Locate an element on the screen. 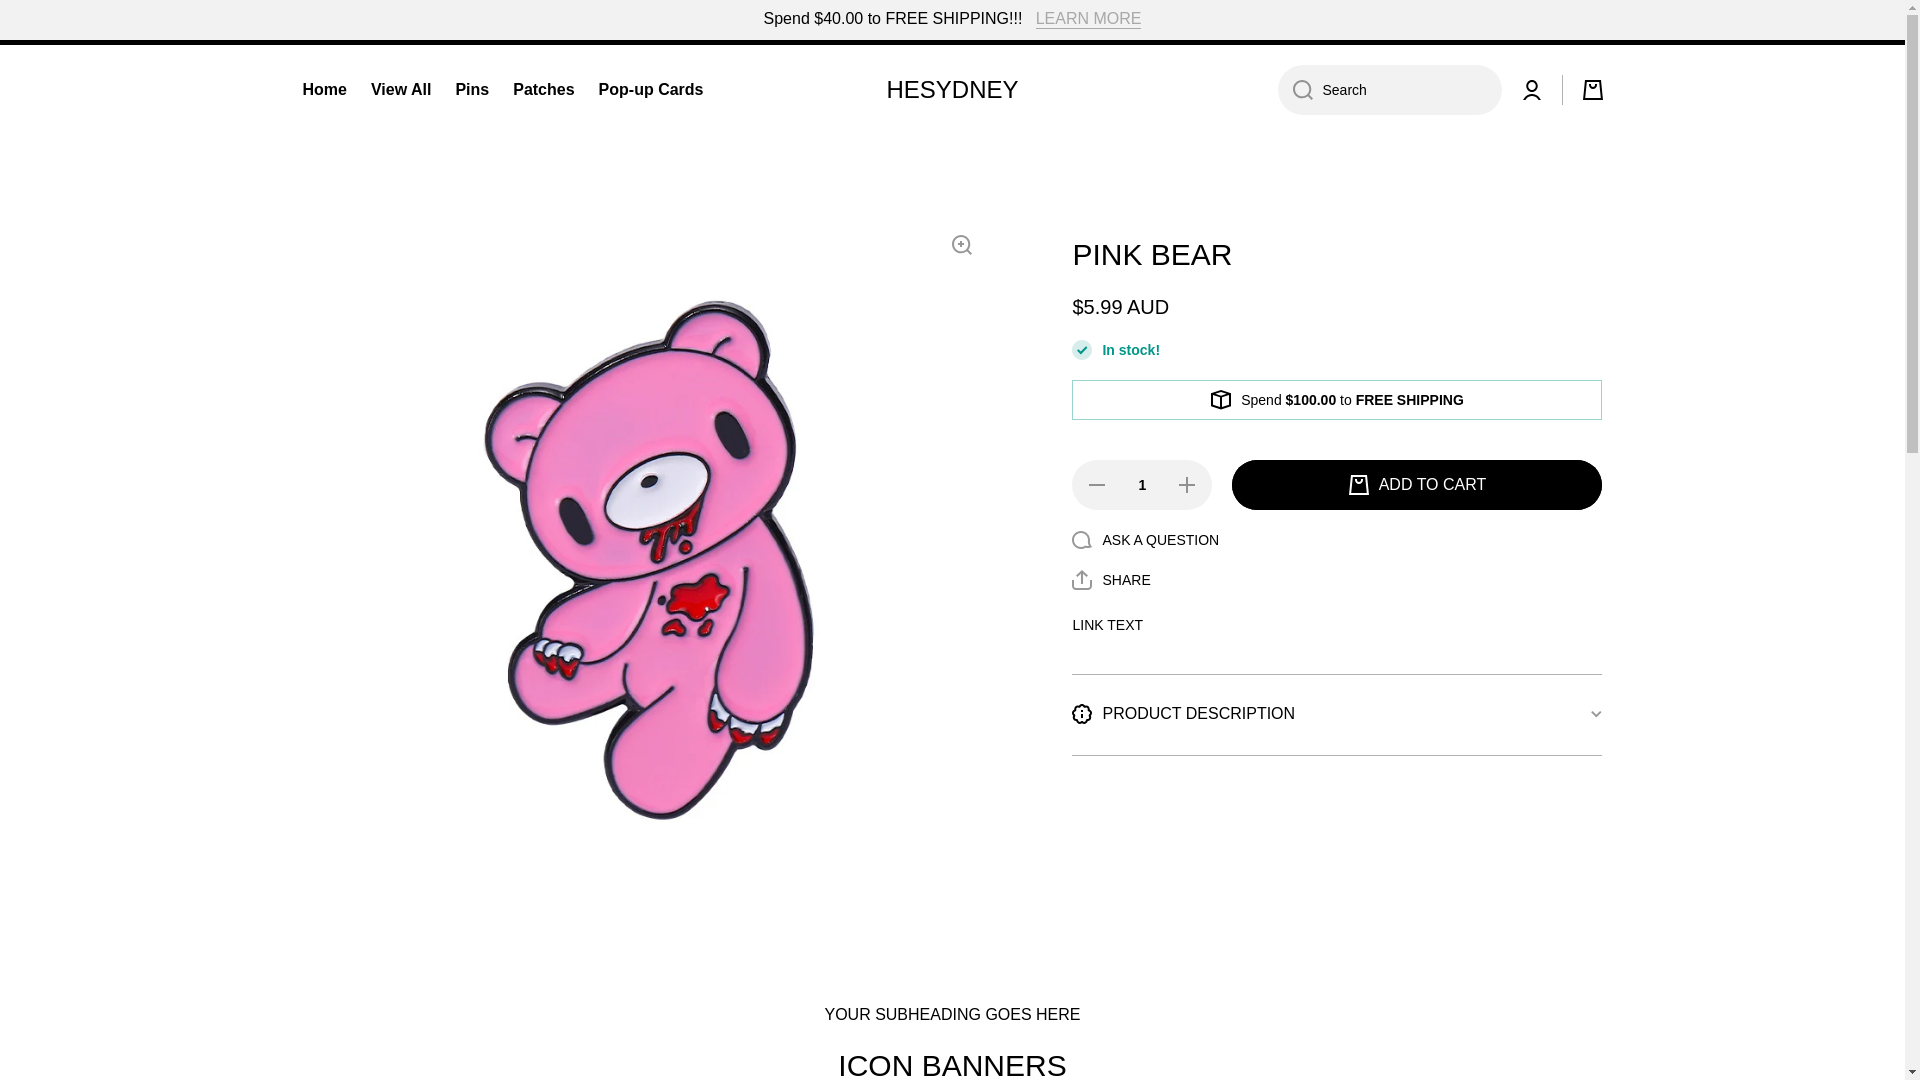  Pop-up Cards is located at coordinates (652, 90).